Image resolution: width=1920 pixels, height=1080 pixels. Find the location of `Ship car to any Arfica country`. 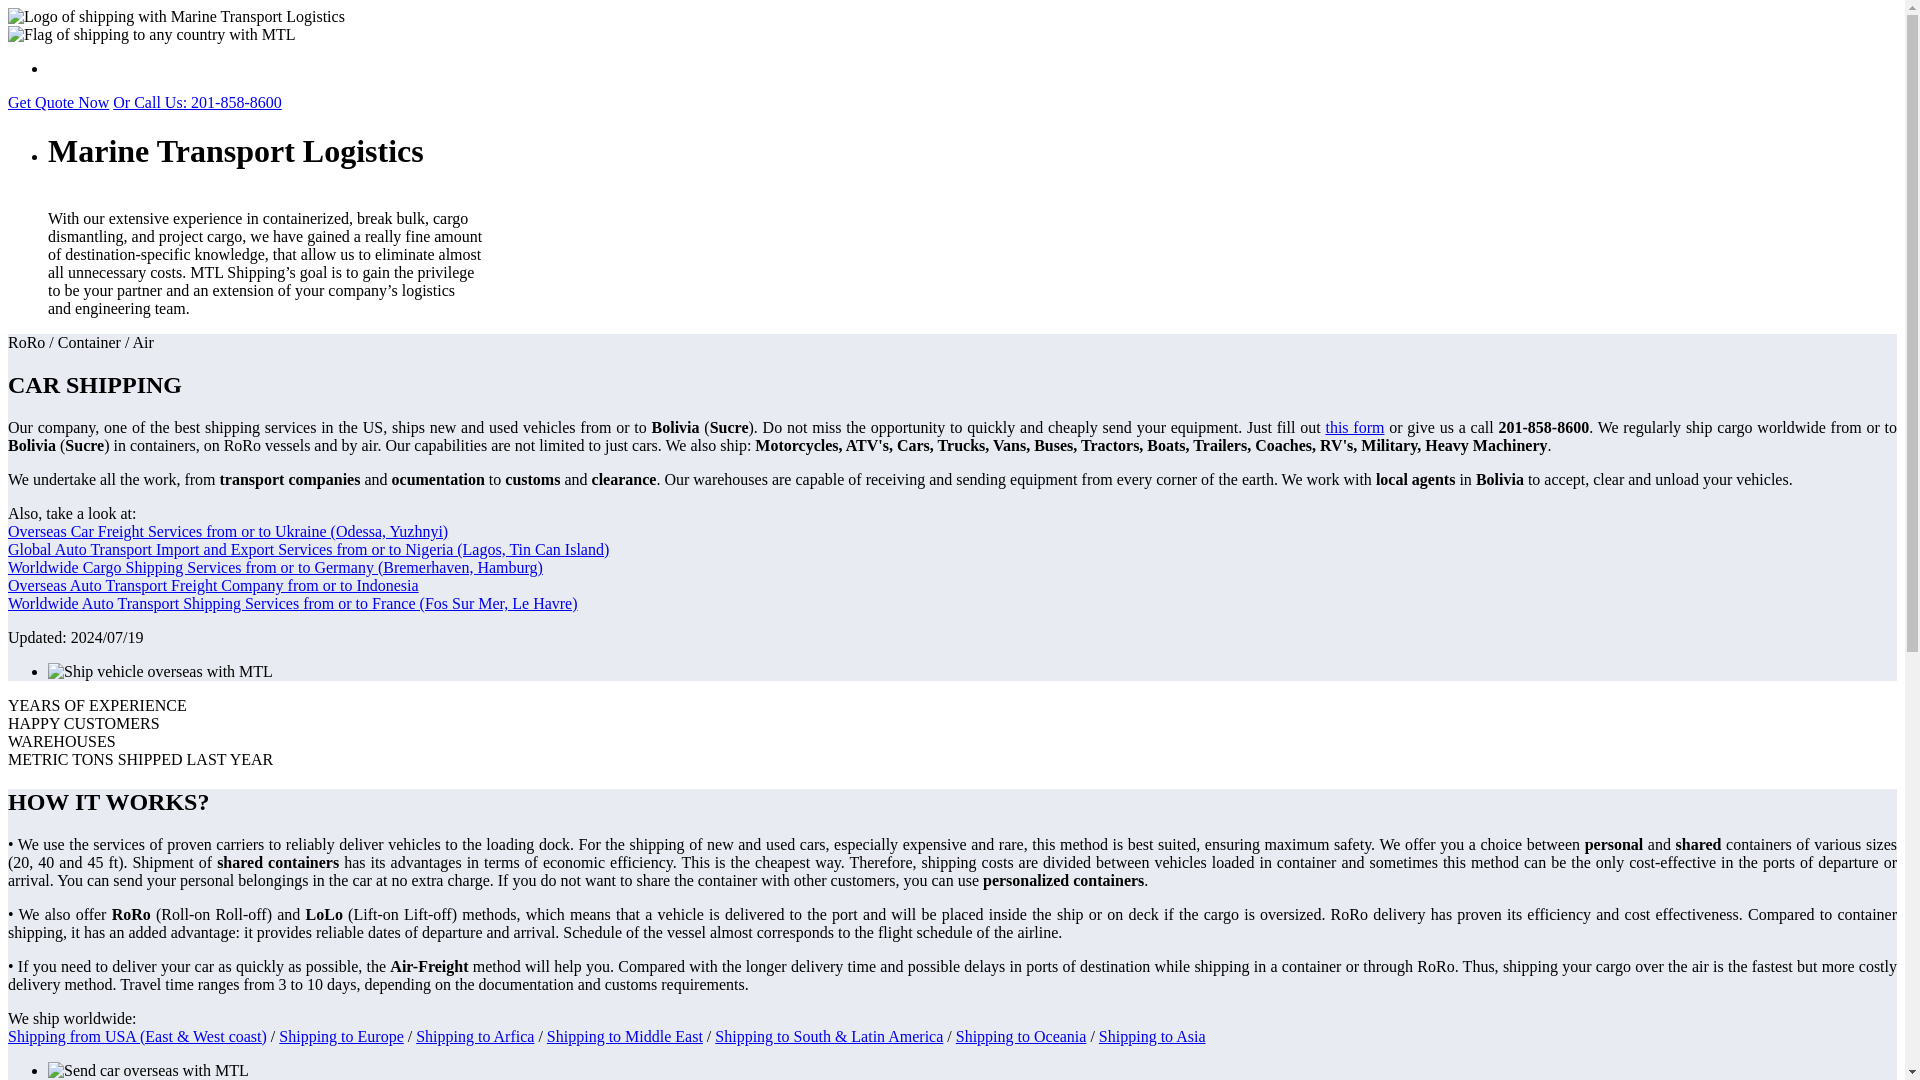

Ship car to any Arfica country is located at coordinates (474, 1036).